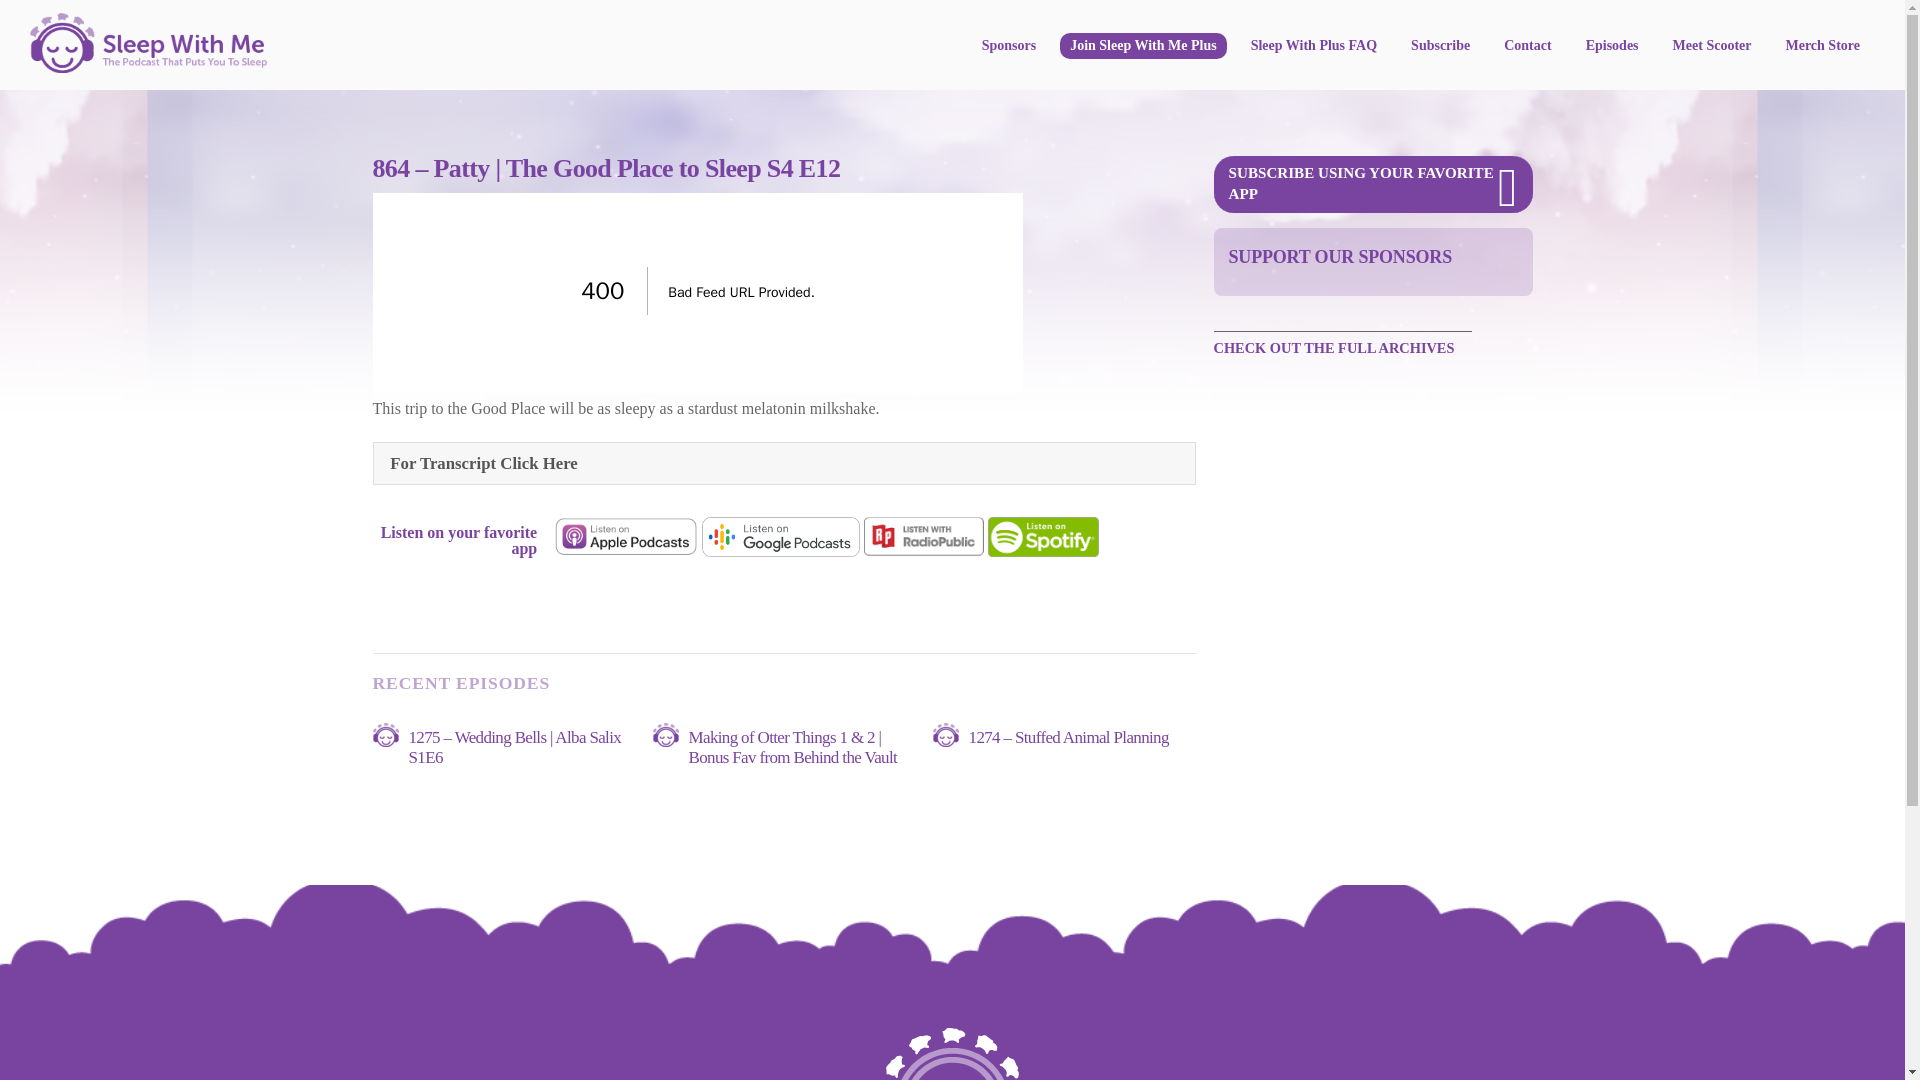 This screenshot has width=1920, height=1080. What do you see at coordinates (148, 42) in the screenshot?
I see `Sleep With Me` at bounding box center [148, 42].